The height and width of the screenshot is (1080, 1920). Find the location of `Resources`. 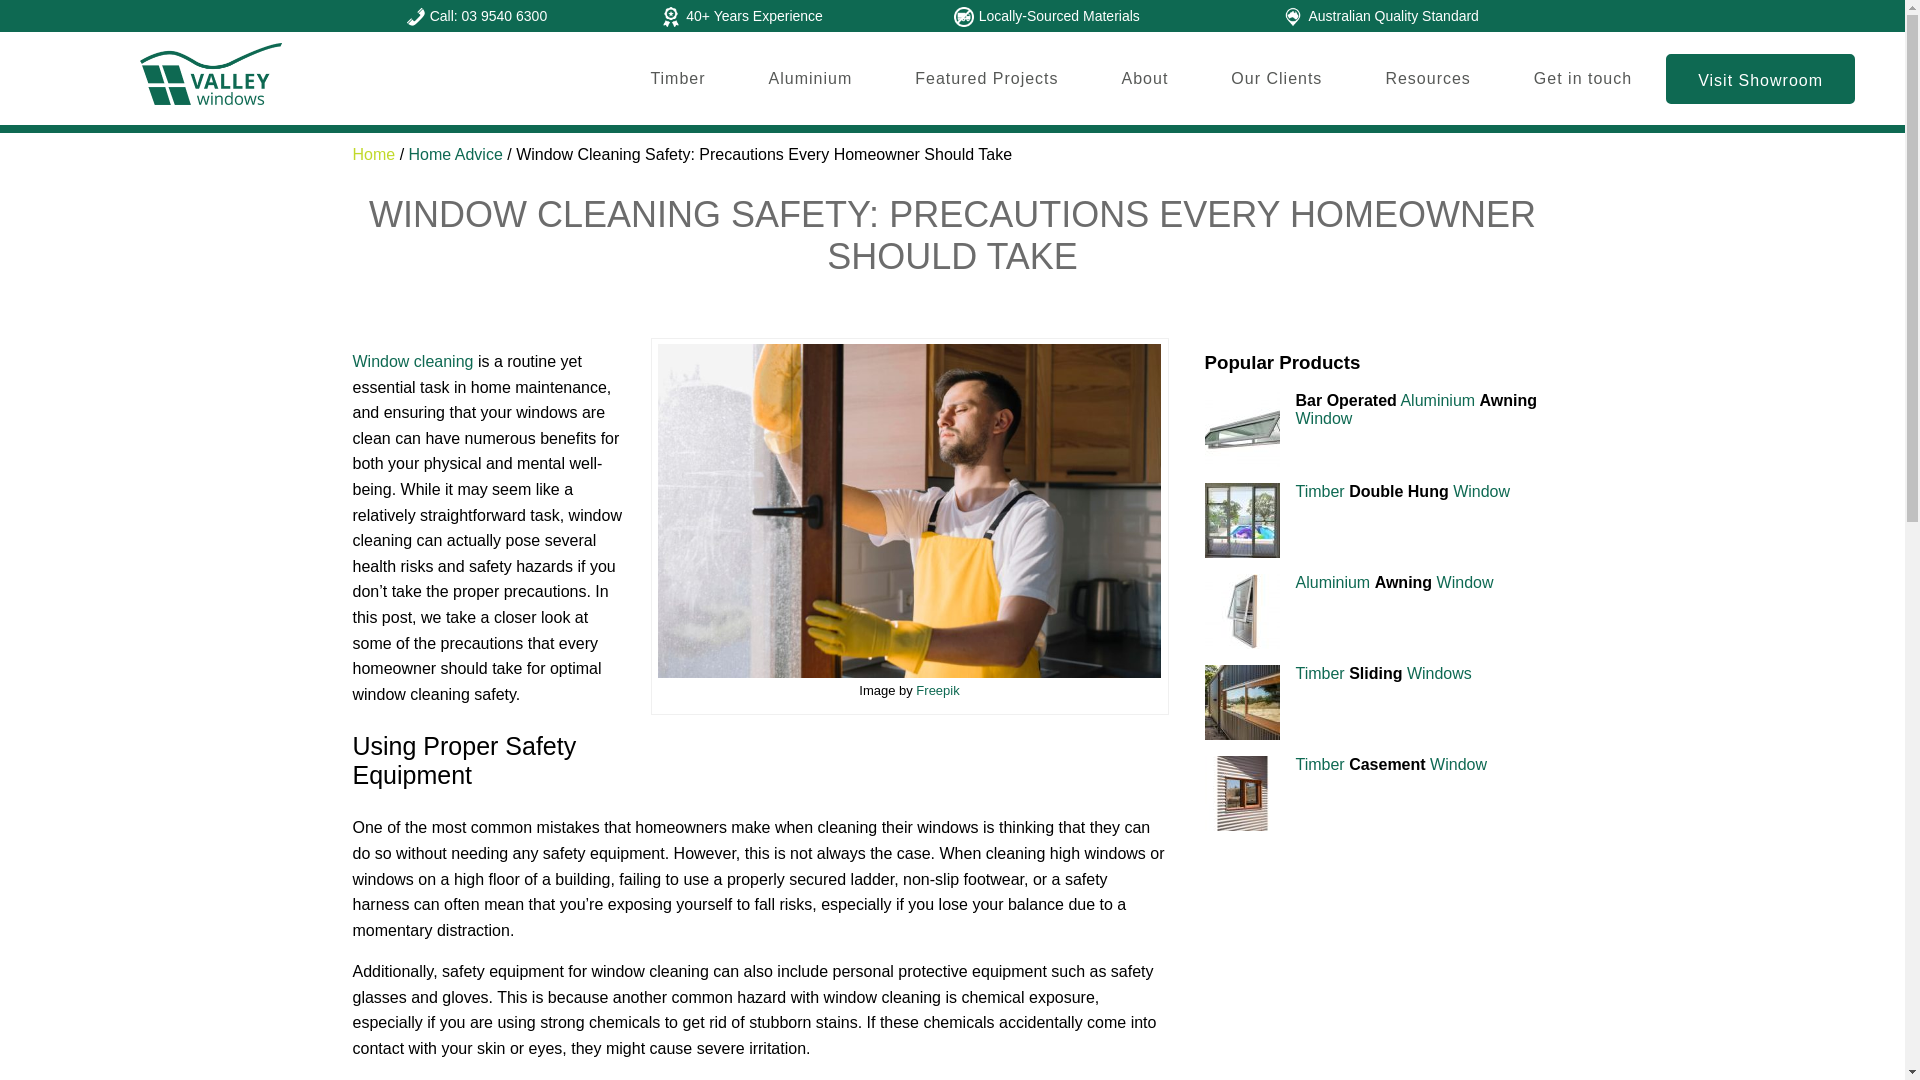

Resources is located at coordinates (1427, 78).